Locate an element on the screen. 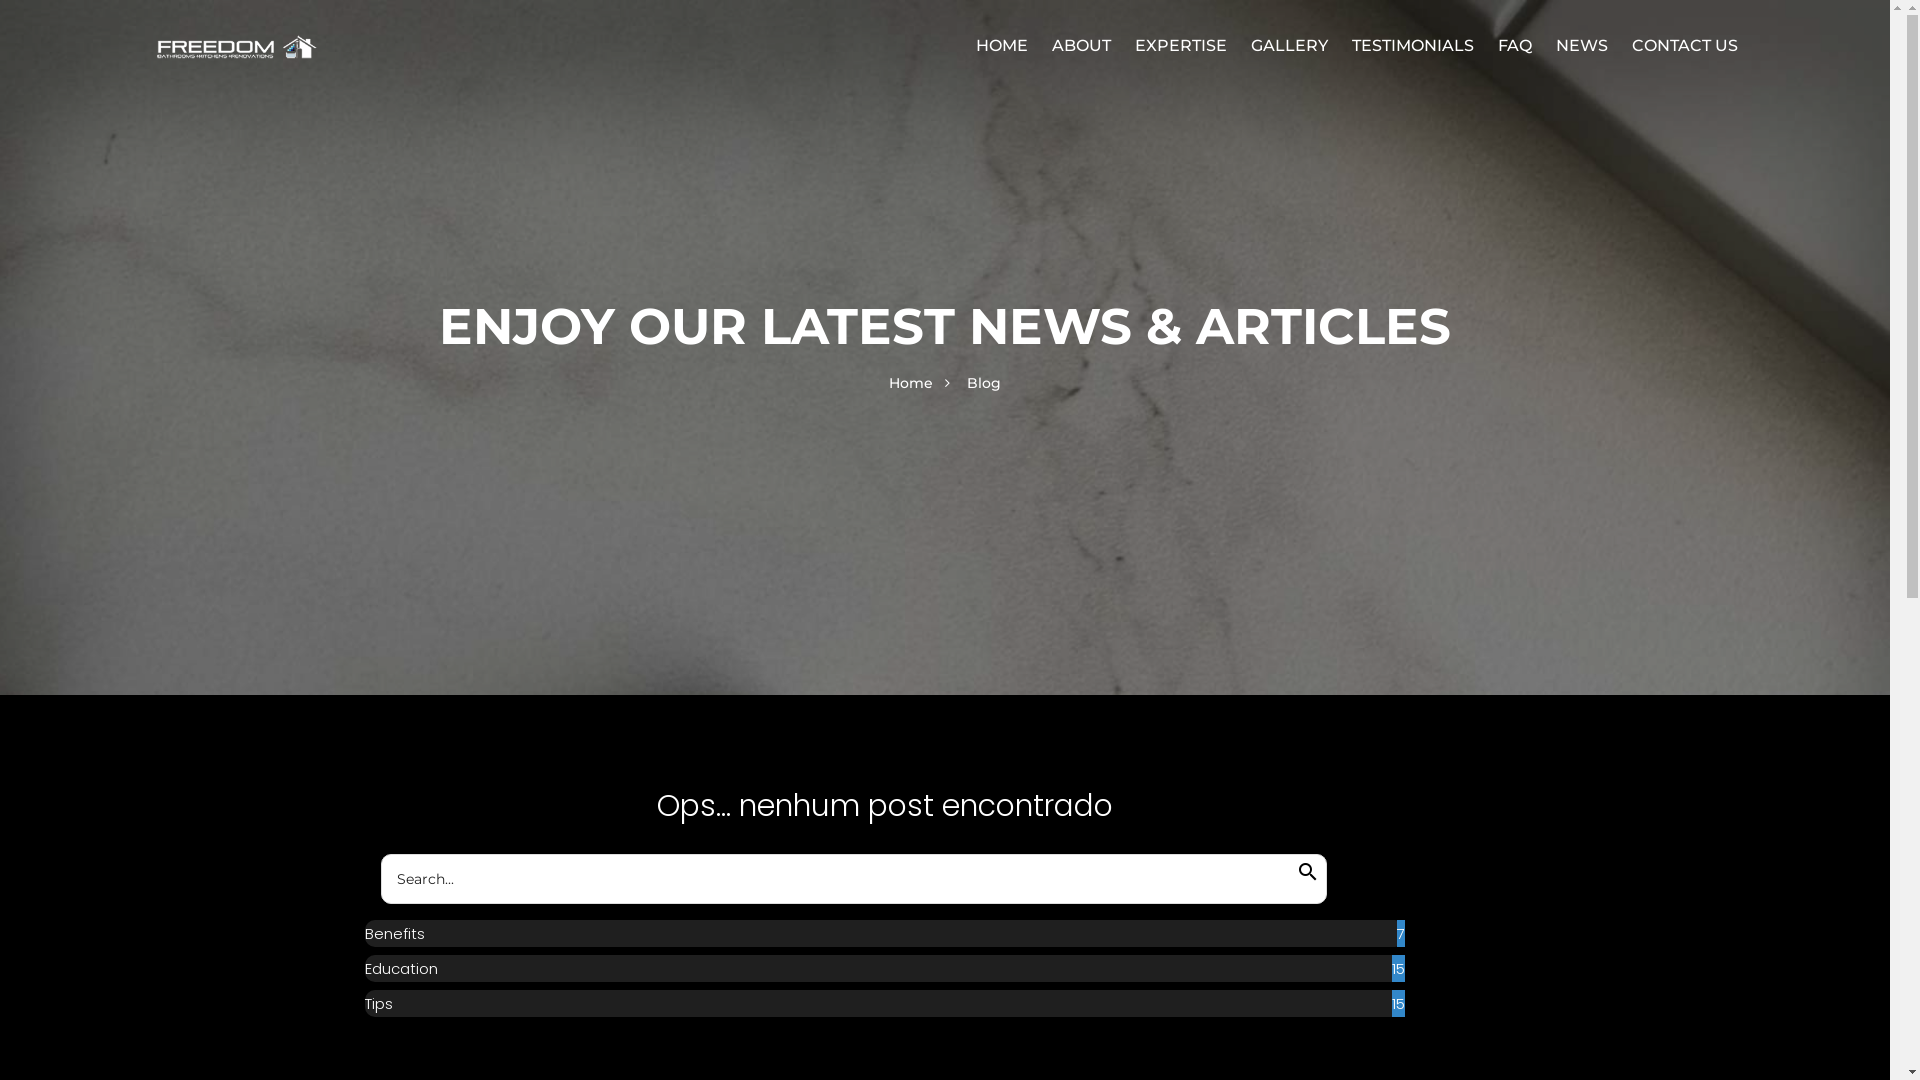 This screenshot has width=1920, height=1080. ABOUT is located at coordinates (1082, 46).